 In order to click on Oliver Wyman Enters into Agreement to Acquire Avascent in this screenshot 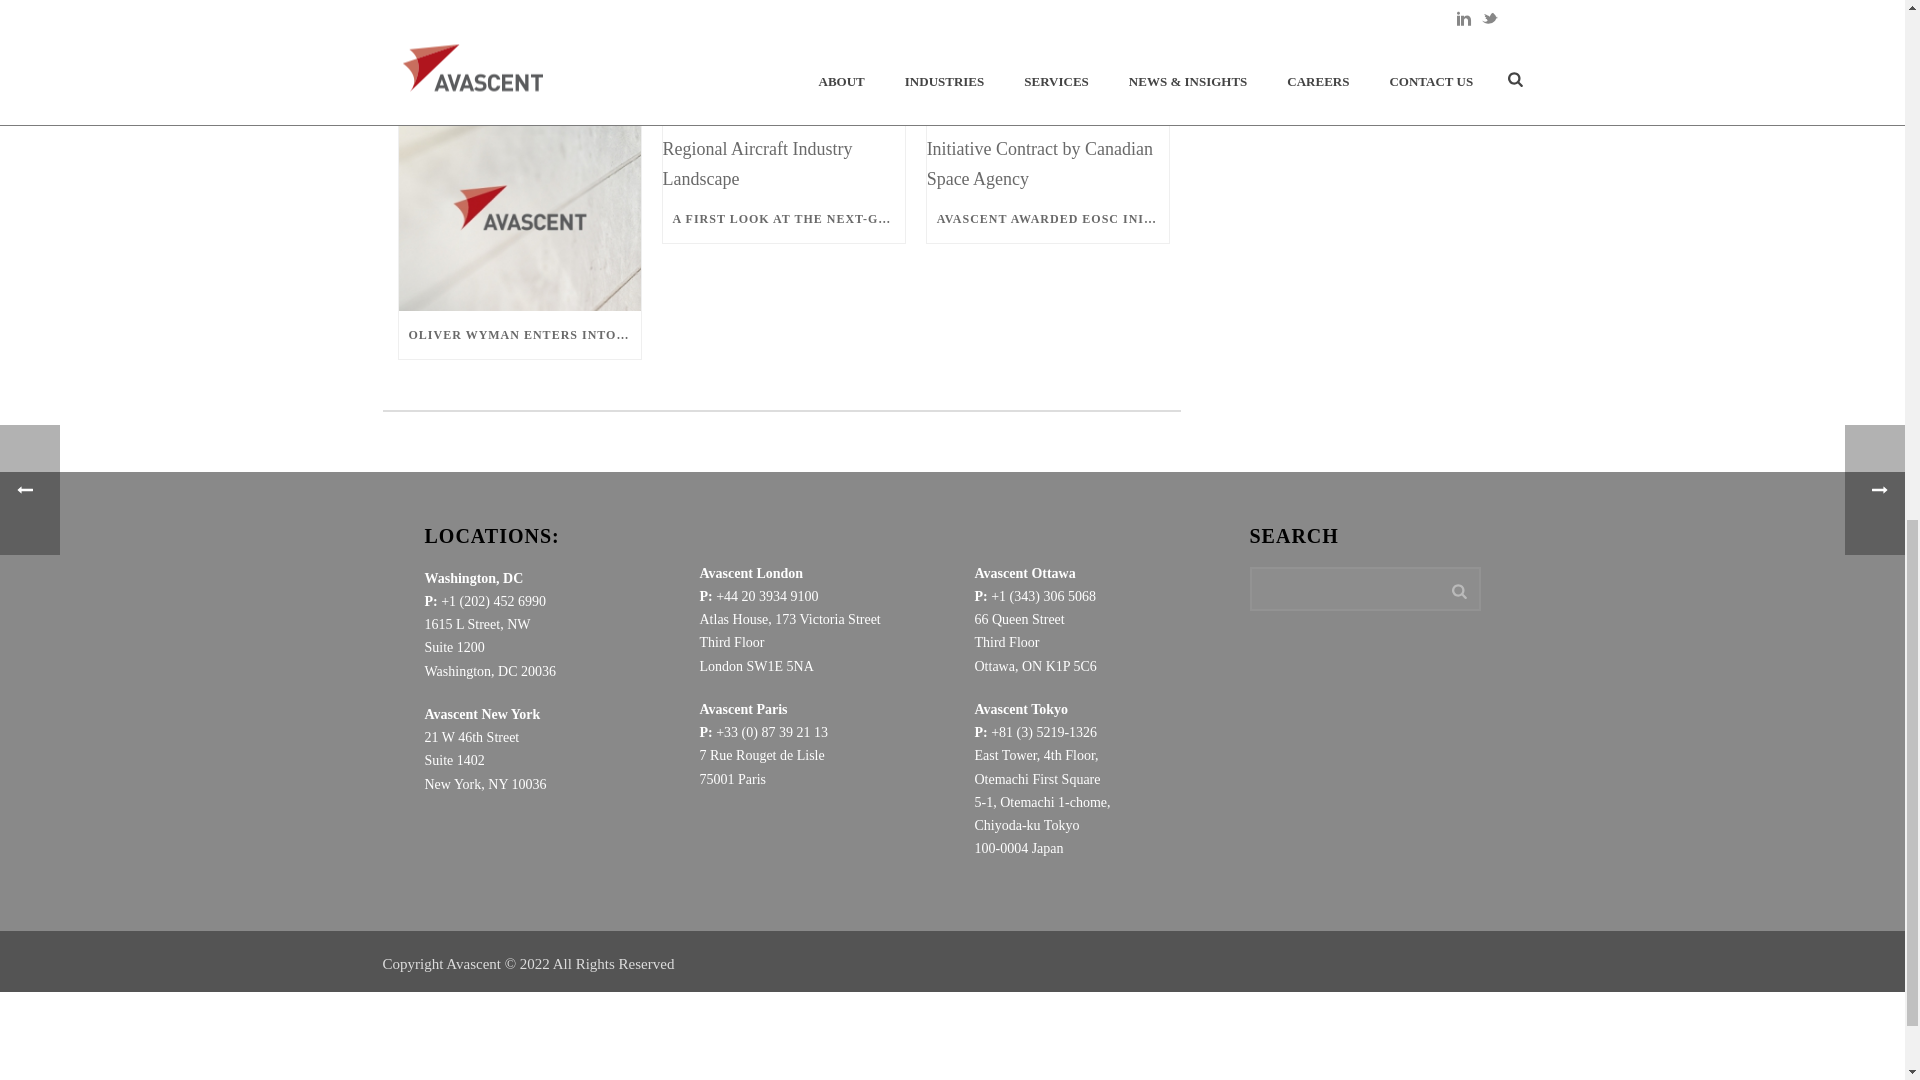, I will do `click(518, 208)`.